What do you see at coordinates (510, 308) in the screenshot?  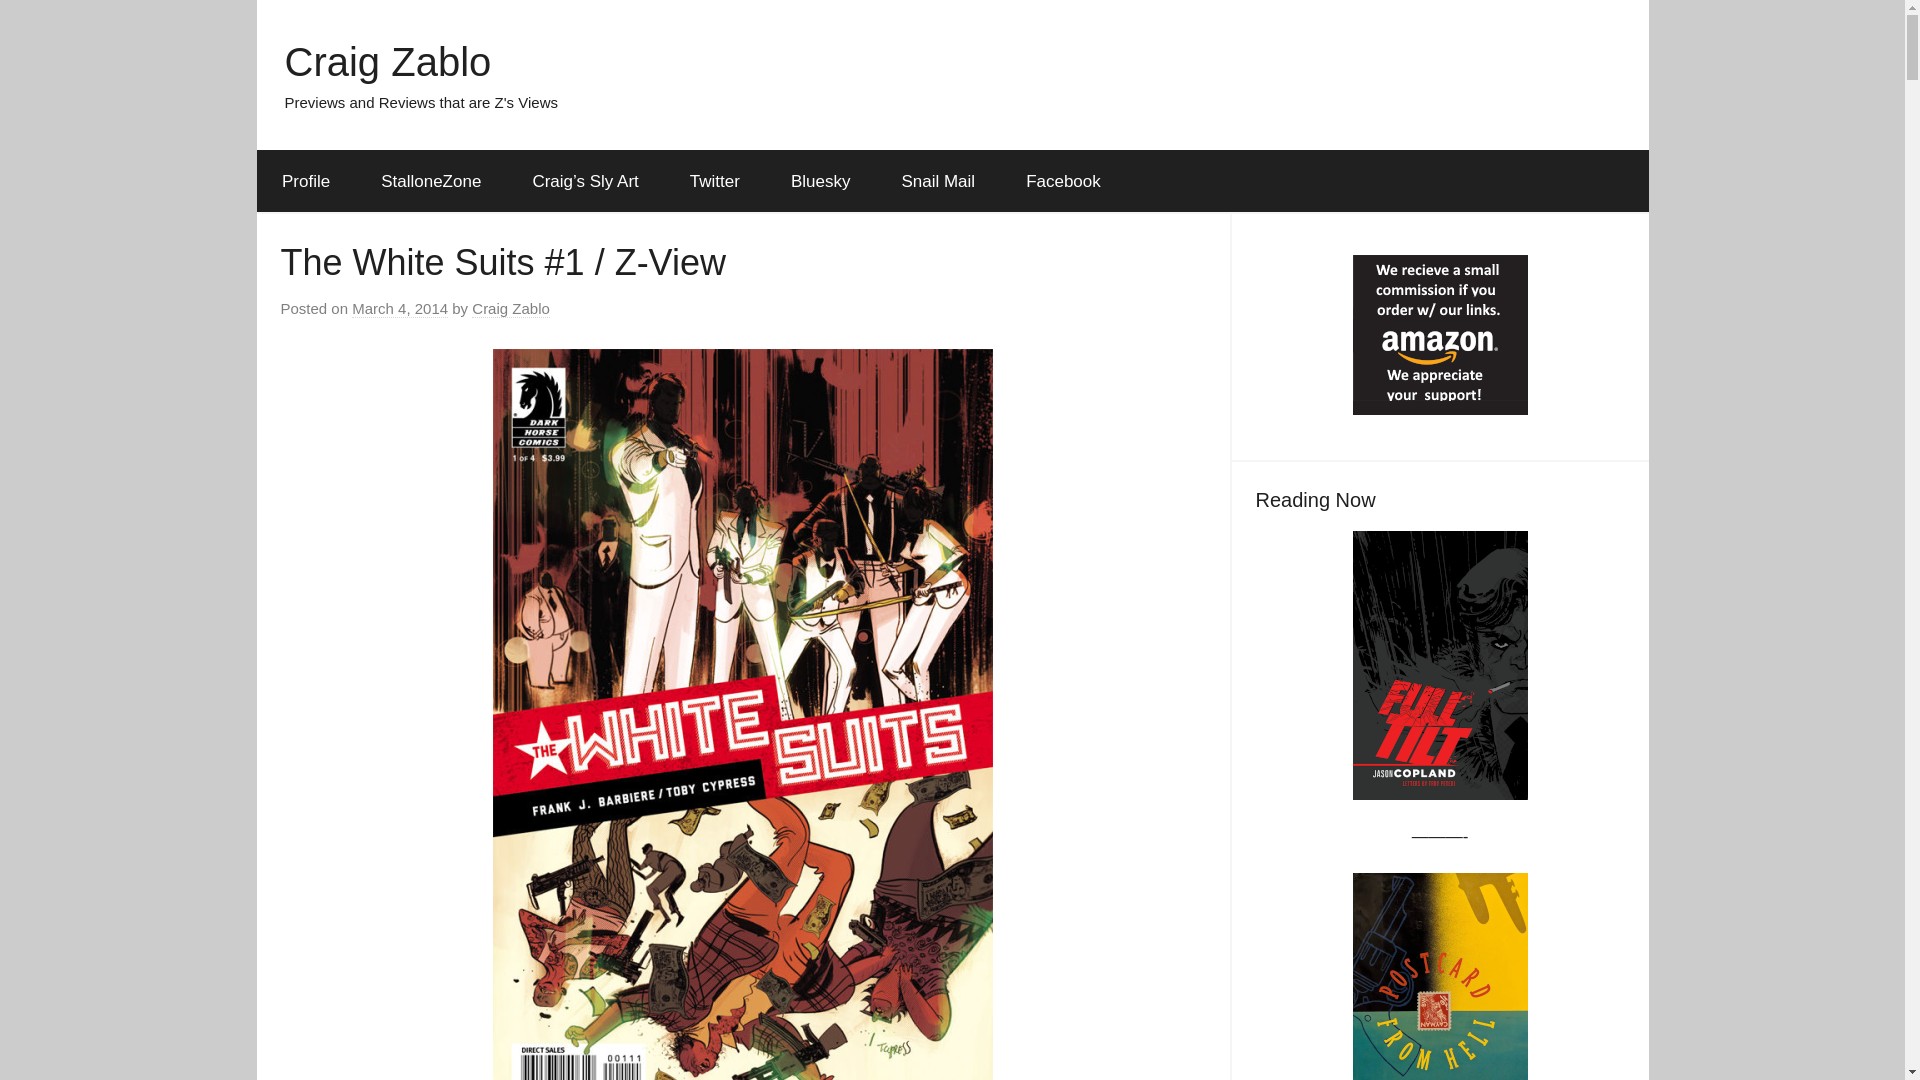 I see `Craig Zablo` at bounding box center [510, 308].